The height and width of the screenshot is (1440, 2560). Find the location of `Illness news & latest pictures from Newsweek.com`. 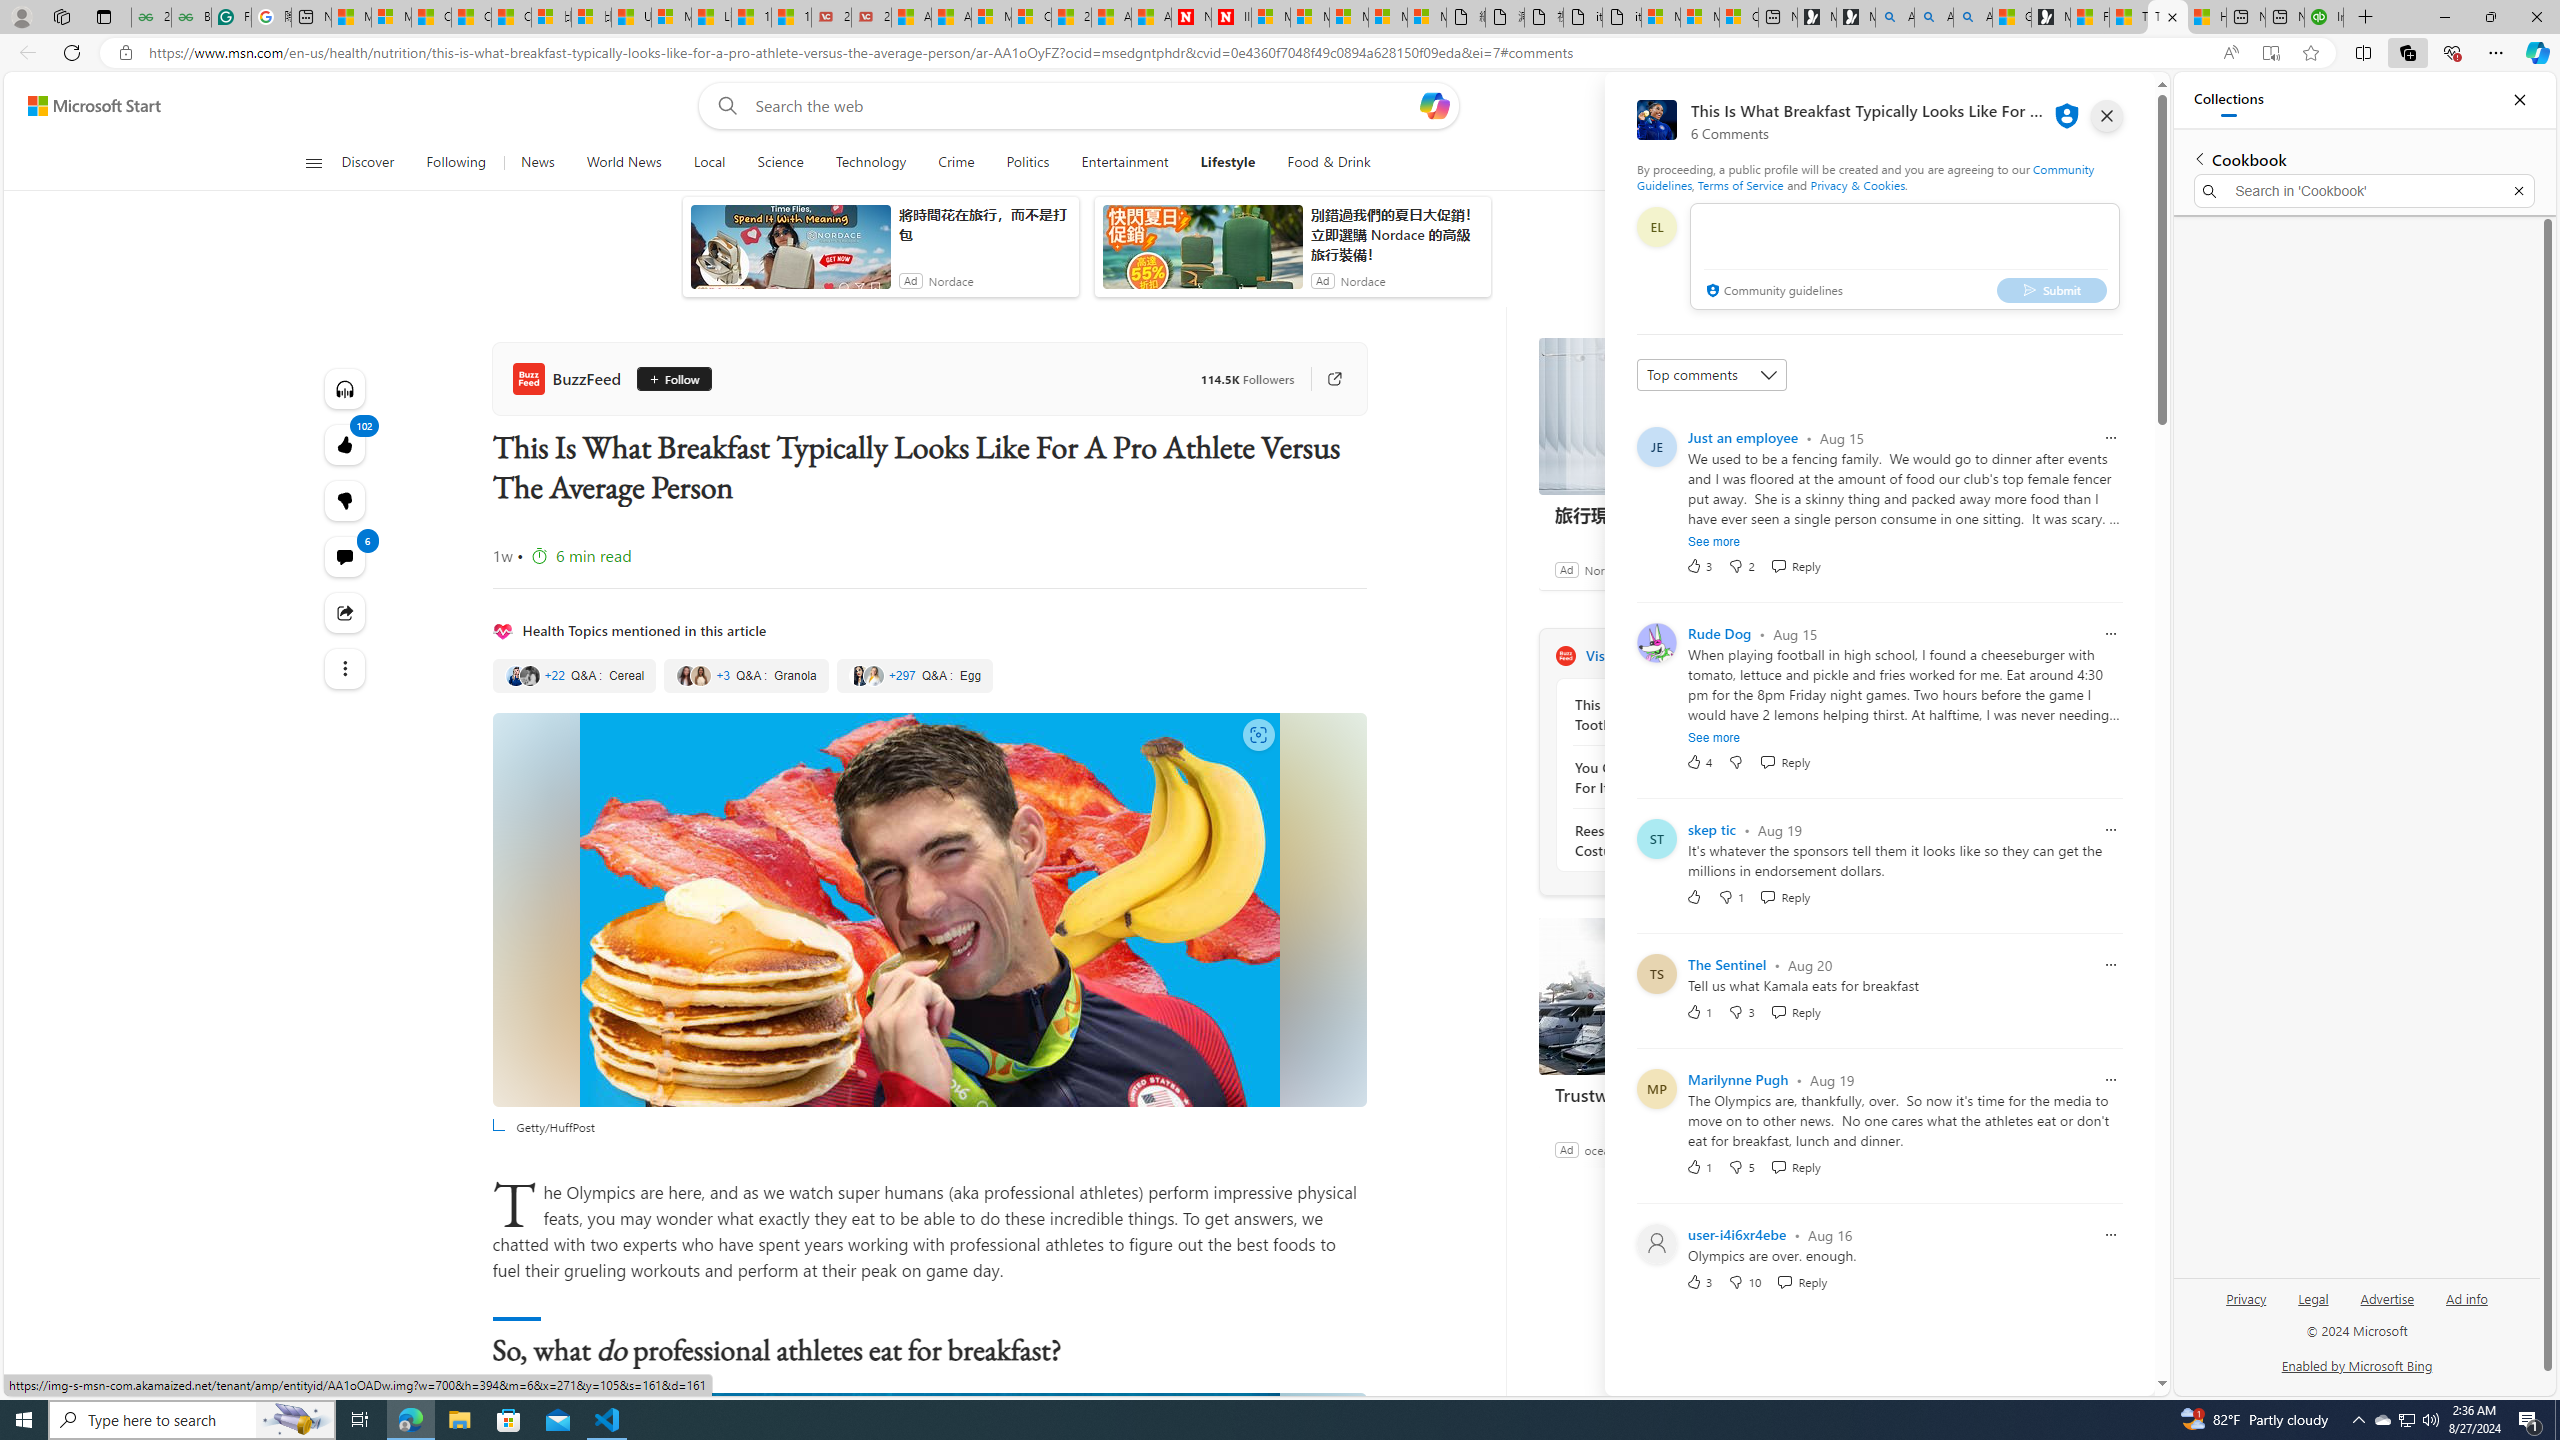

Illness news & latest pictures from Newsweek.com is located at coordinates (1231, 17).